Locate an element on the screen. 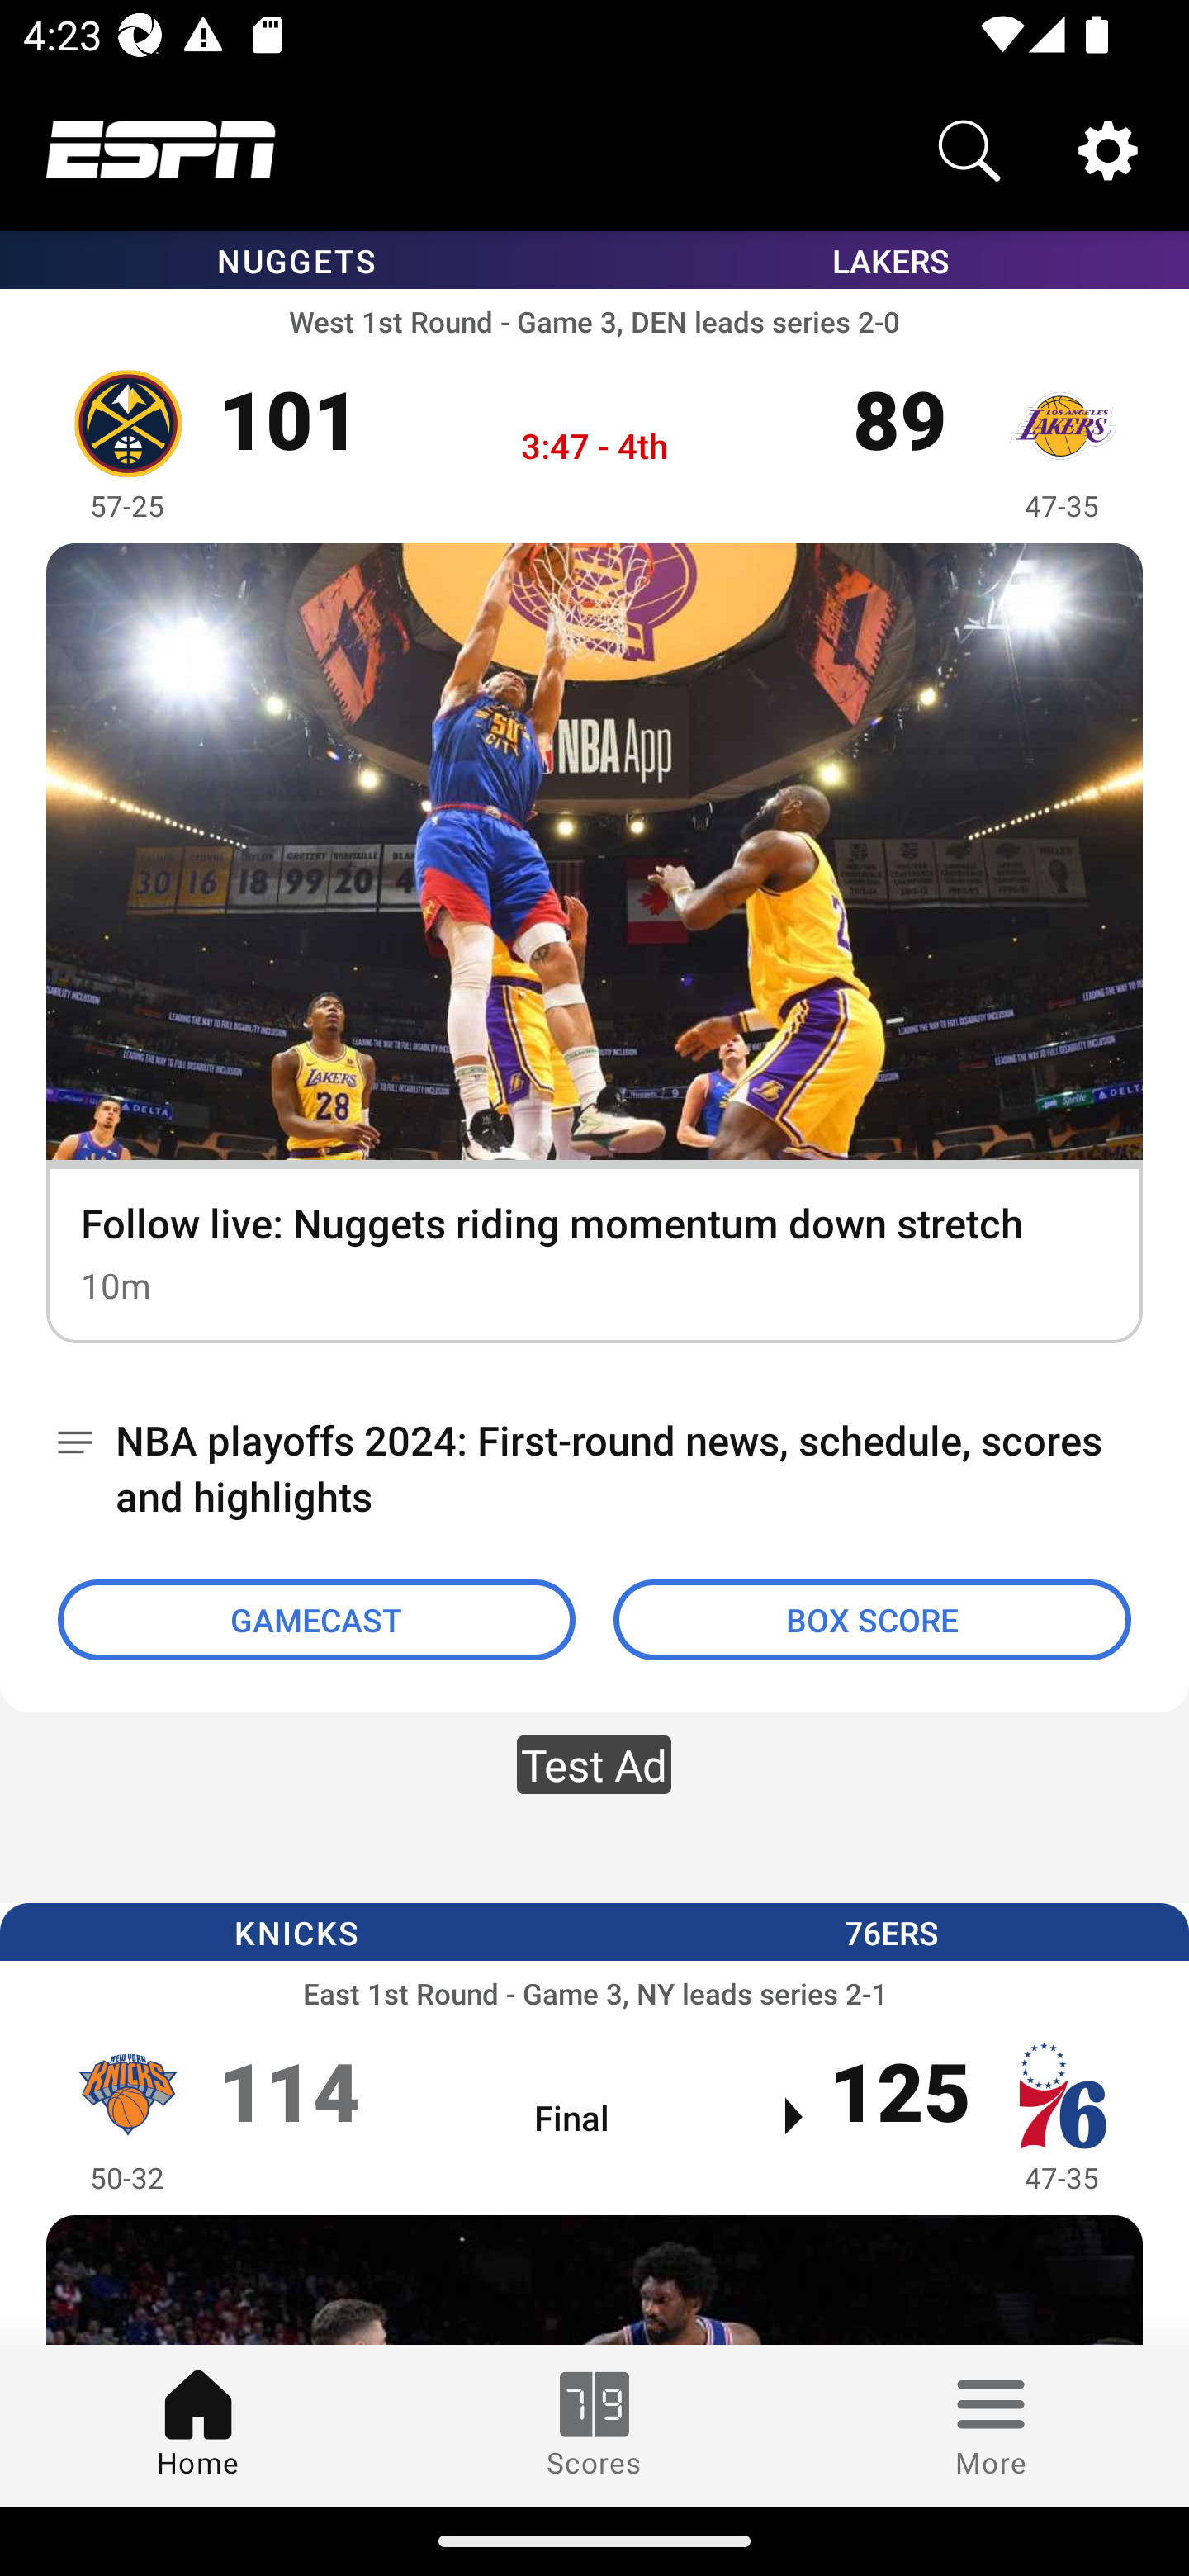 This screenshot has height=2576, width=1189. More is located at coordinates (991, 2425).